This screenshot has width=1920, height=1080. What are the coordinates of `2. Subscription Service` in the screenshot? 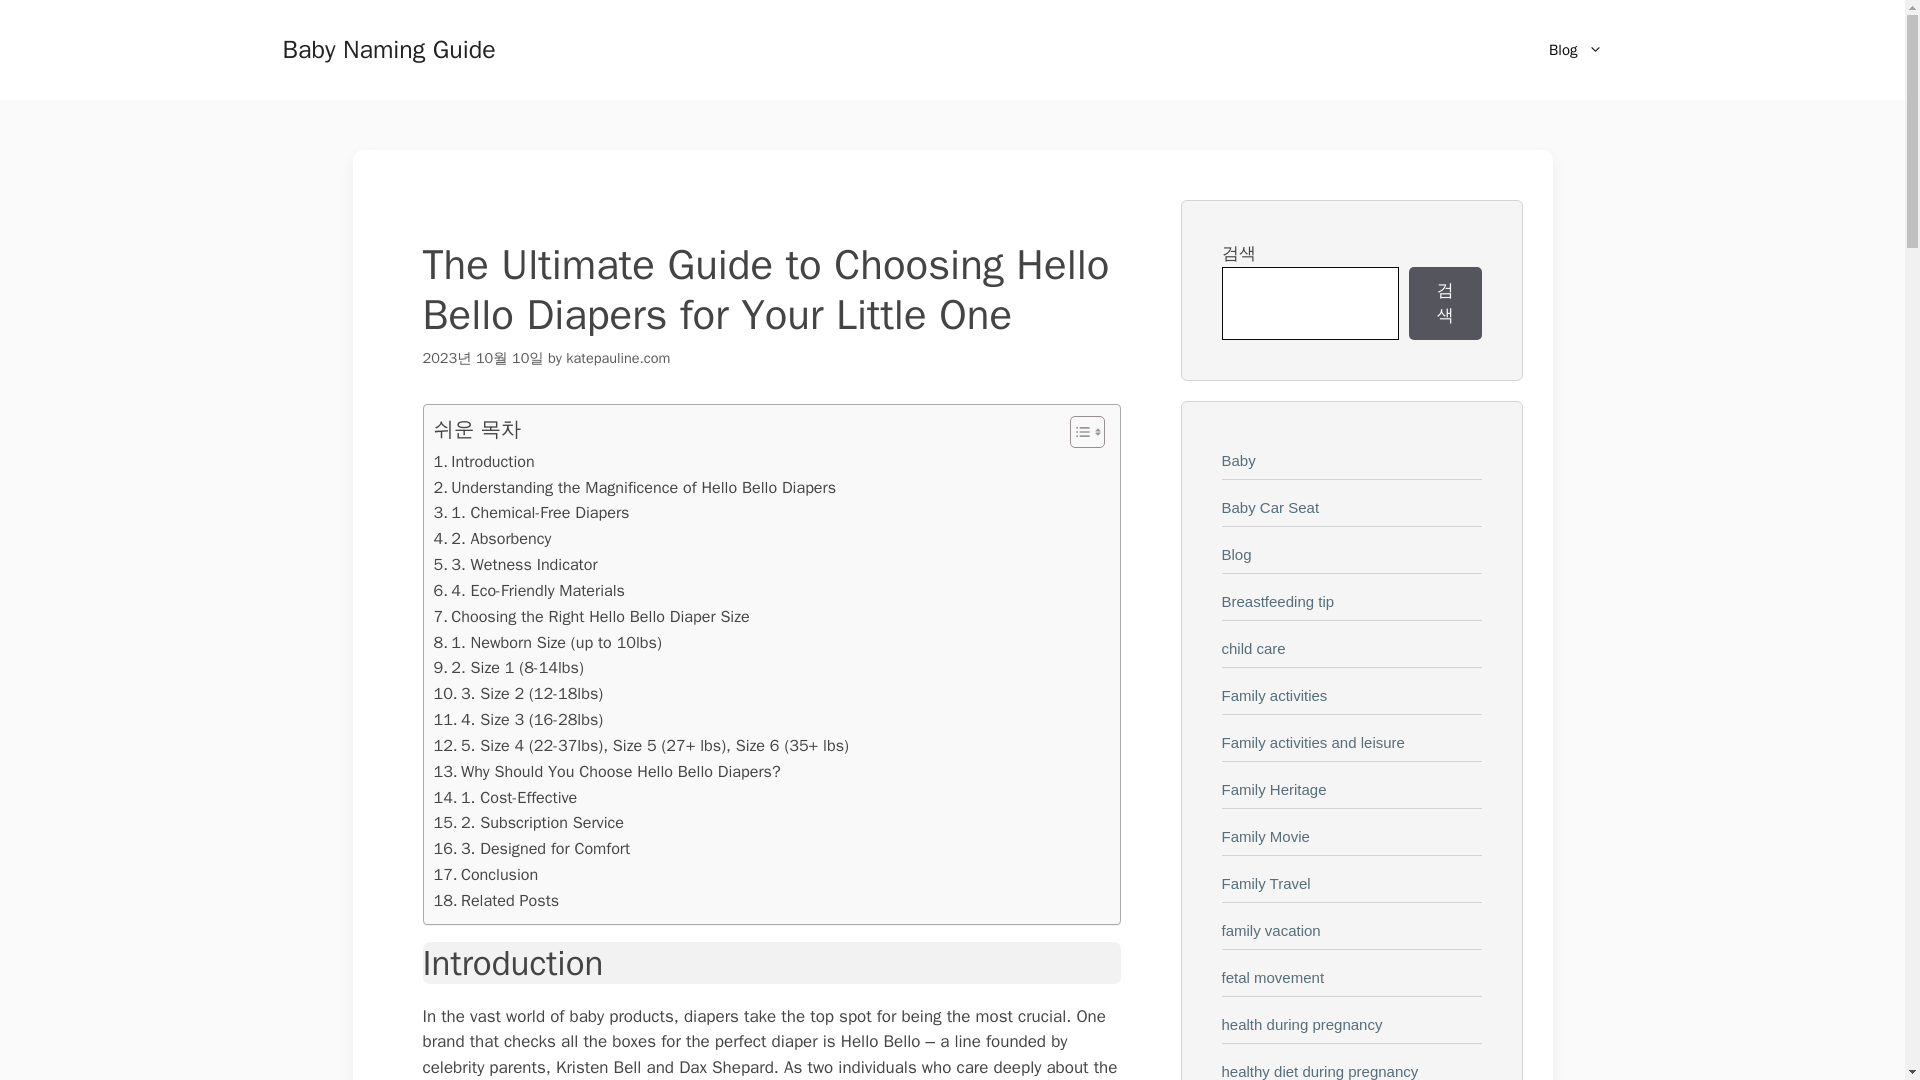 It's located at (529, 822).